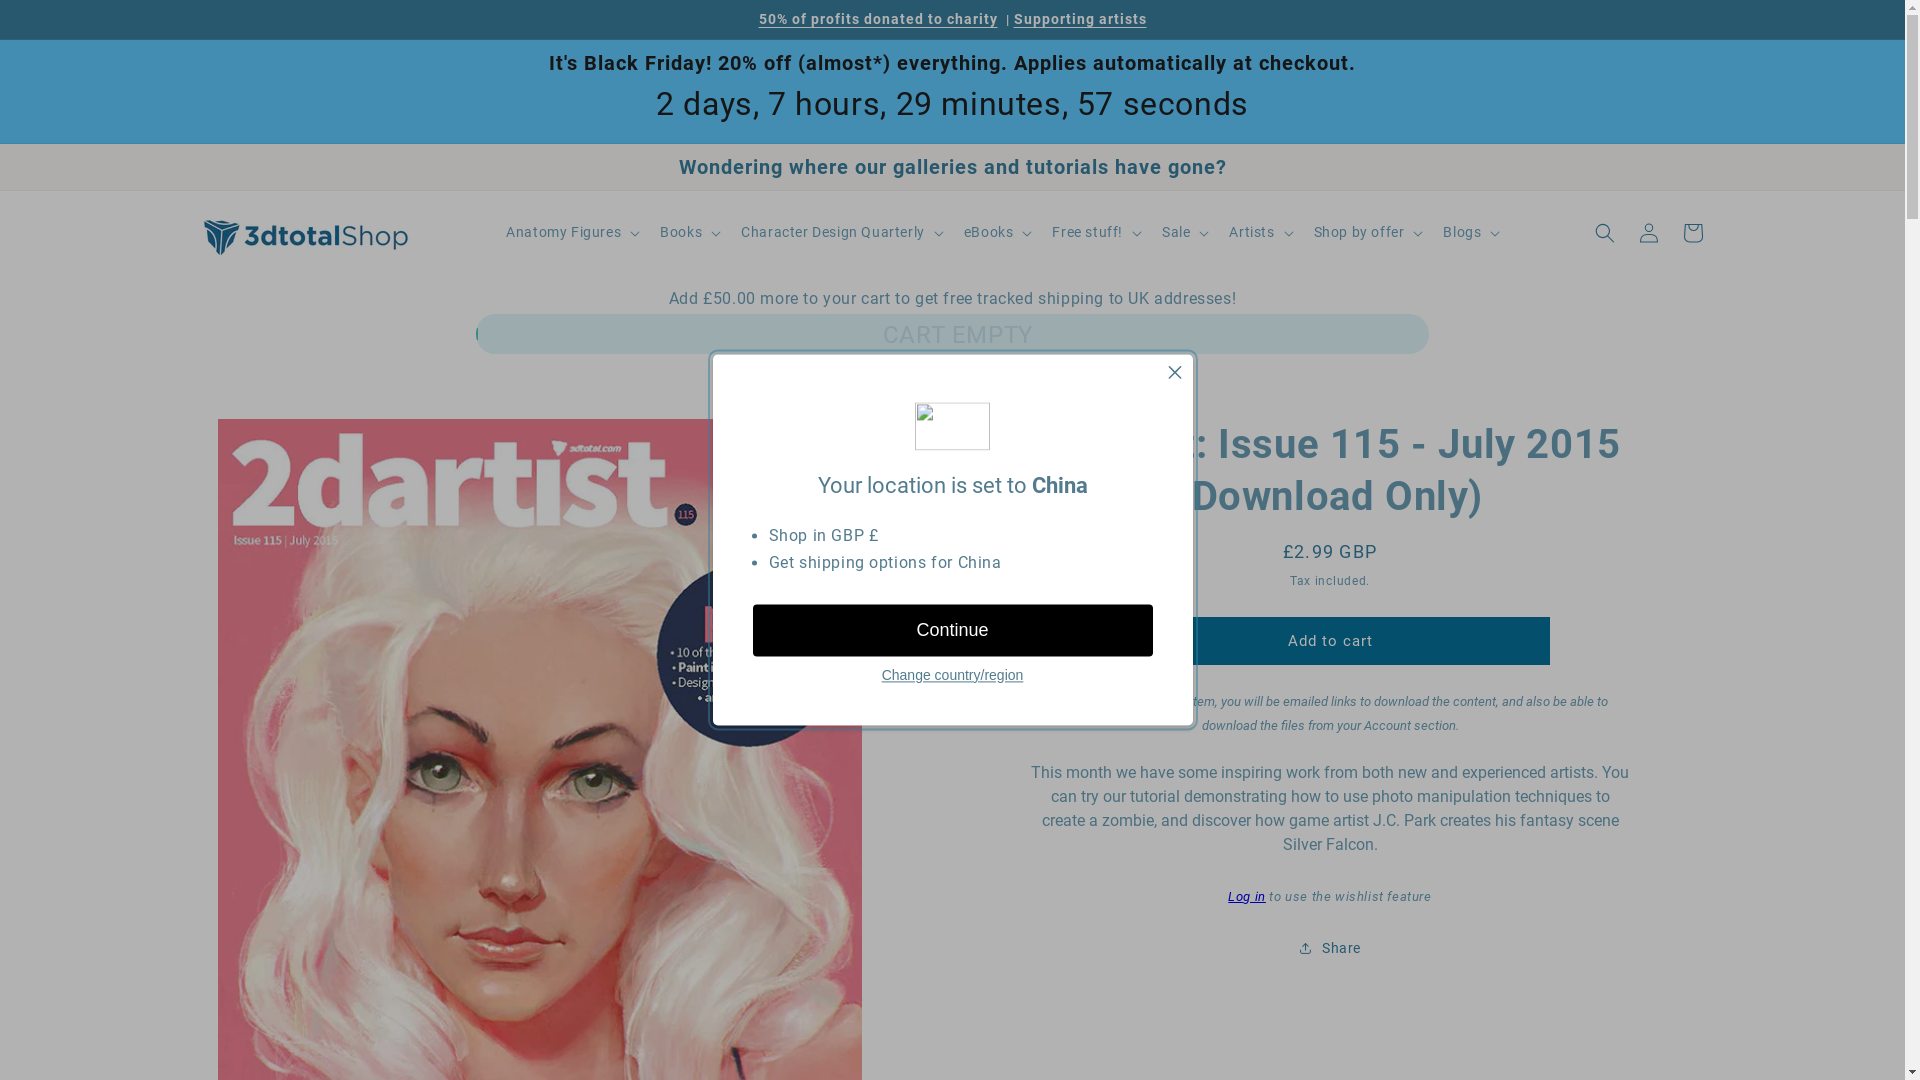  What do you see at coordinates (1648, 233) in the screenshot?
I see `Log in` at bounding box center [1648, 233].